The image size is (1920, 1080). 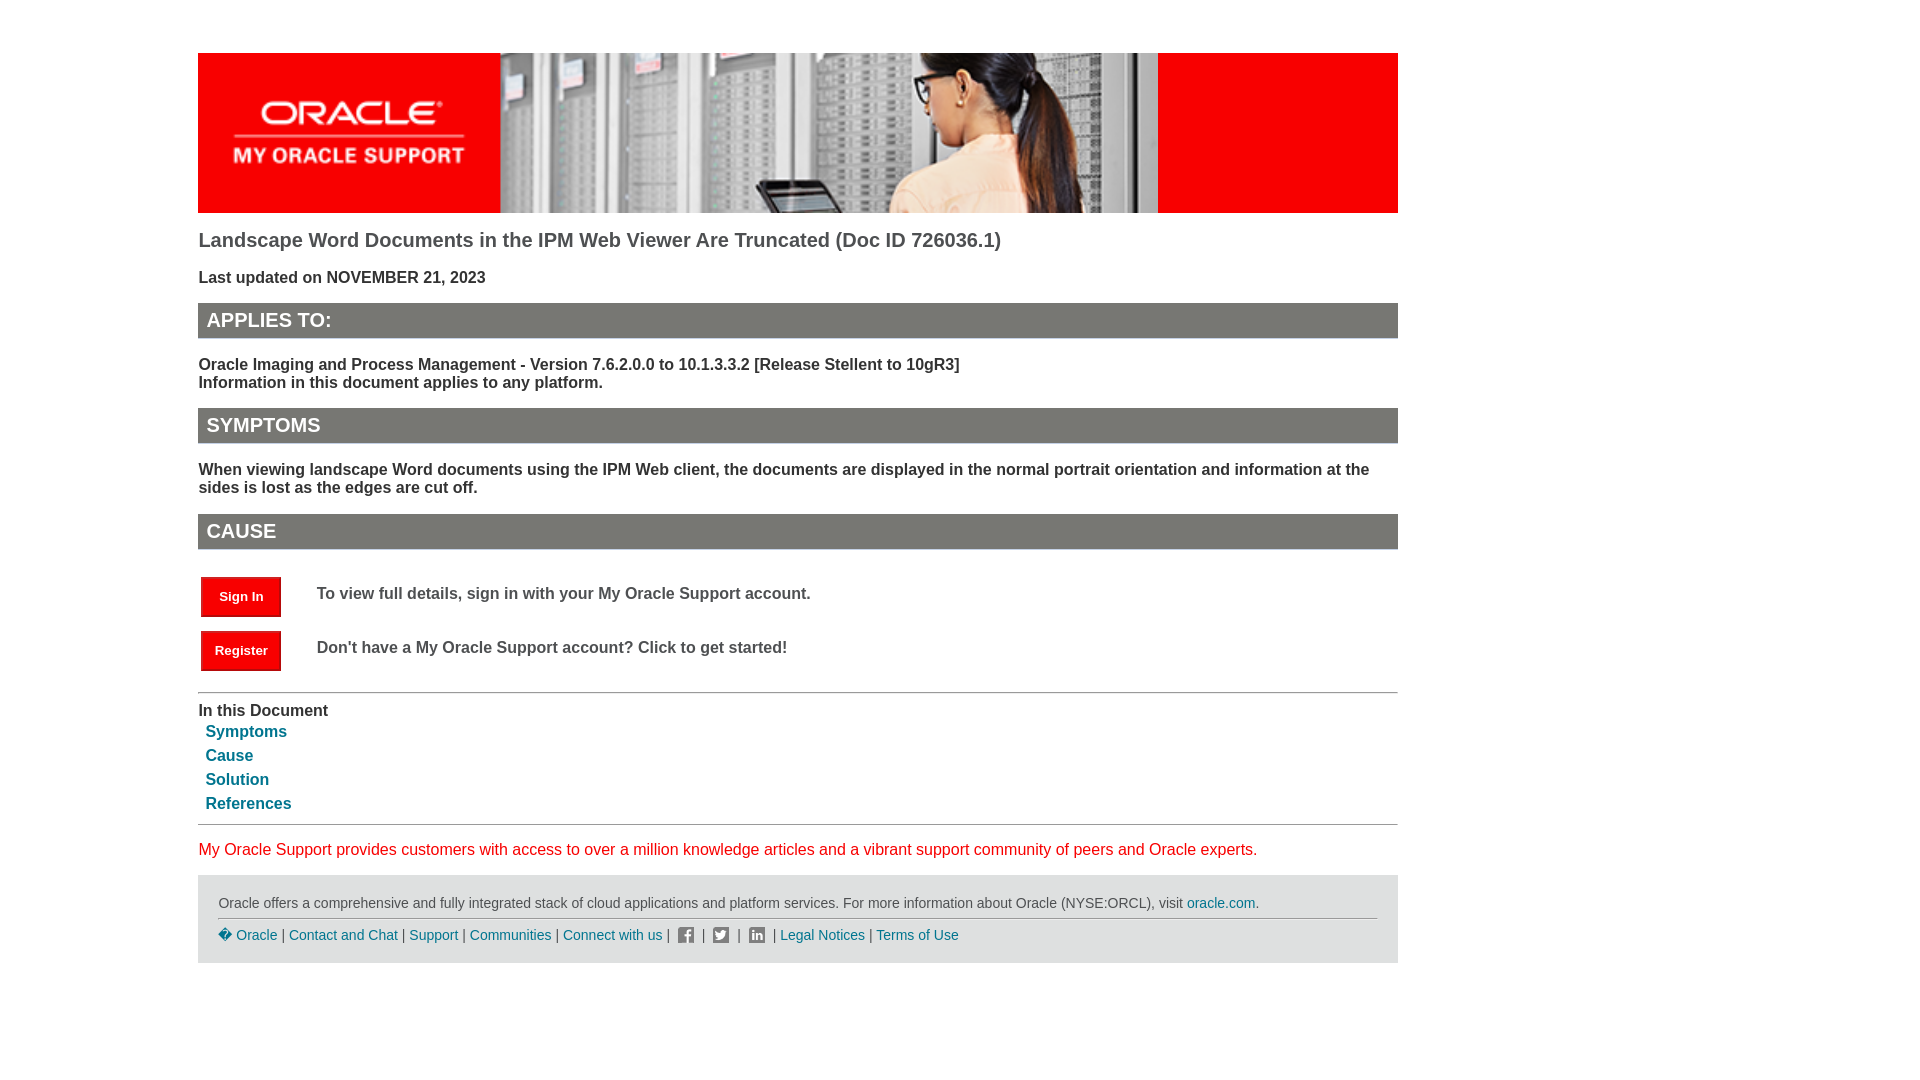 What do you see at coordinates (251, 649) in the screenshot?
I see `Register` at bounding box center [251, 649].